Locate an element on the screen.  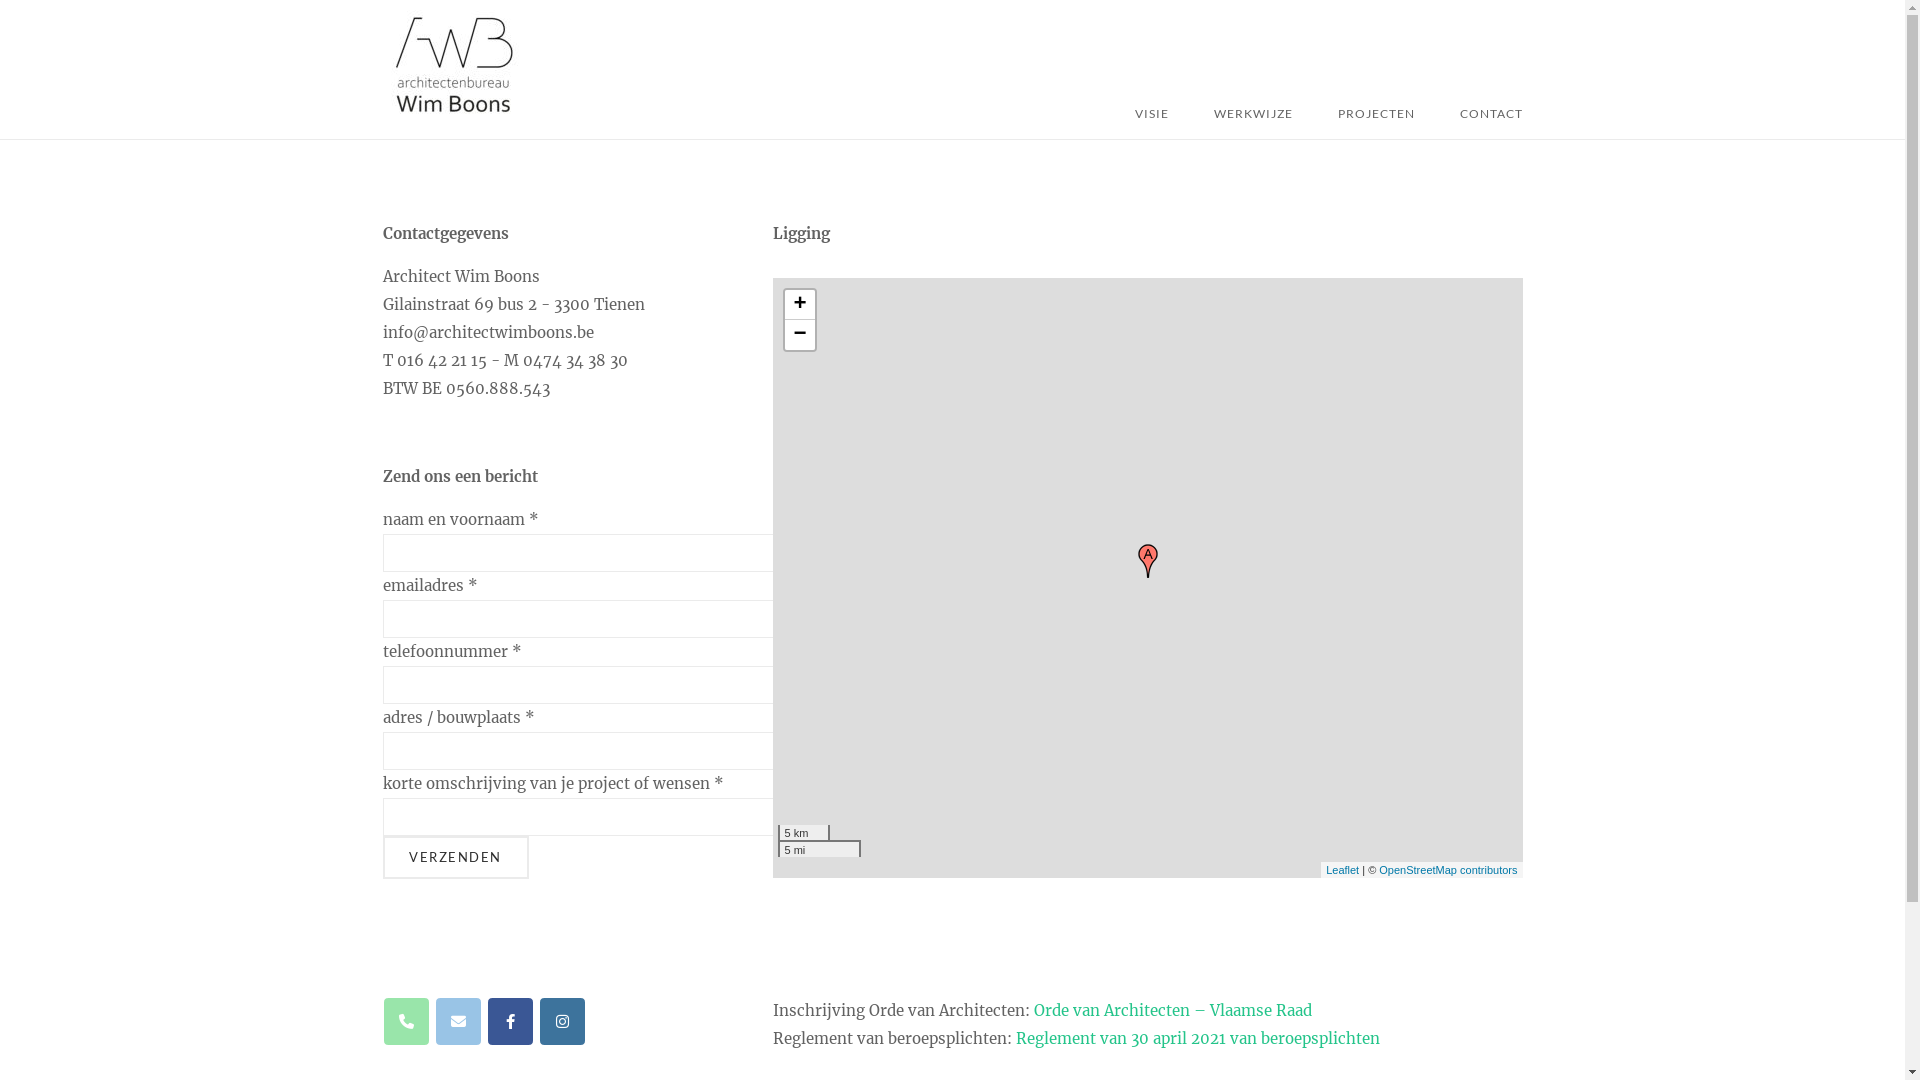
WERKWIJZE is located at coordinates (1252, 114).